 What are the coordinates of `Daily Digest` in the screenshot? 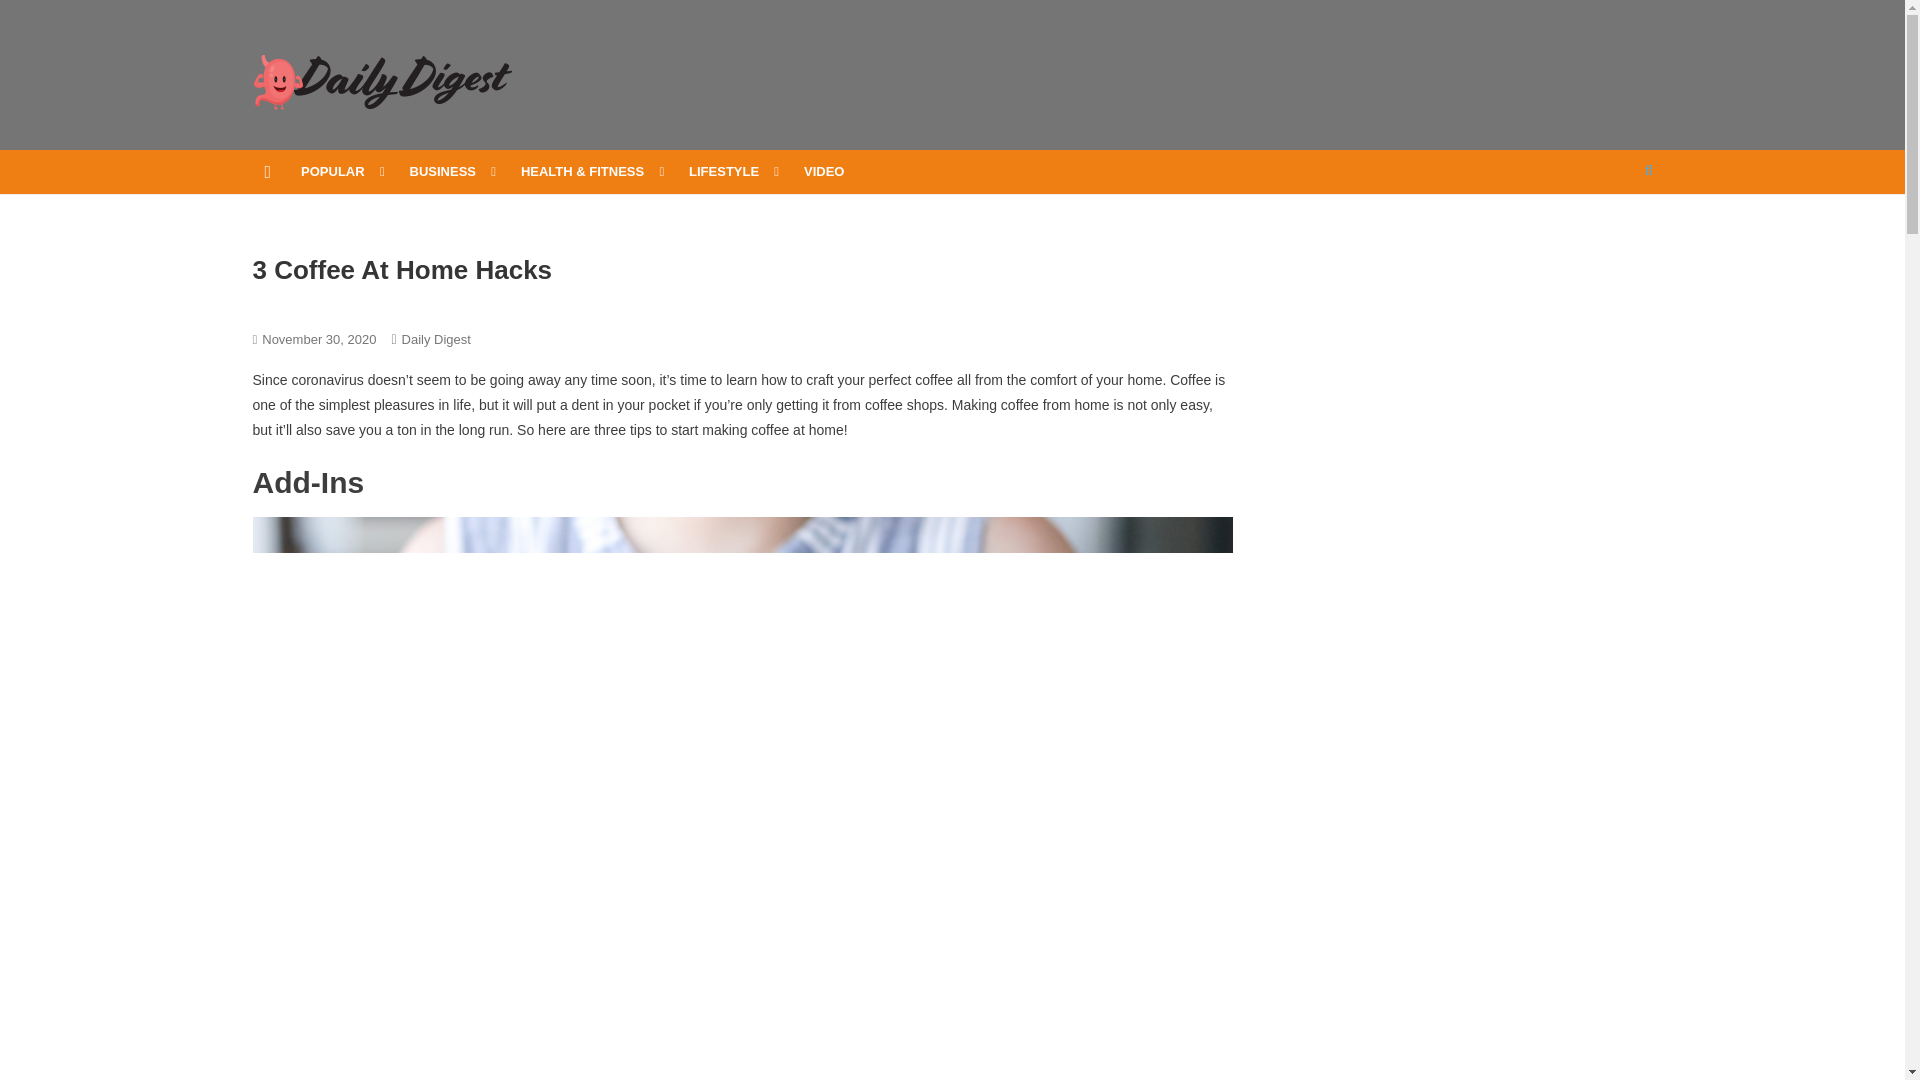 It's located at (343, 134).